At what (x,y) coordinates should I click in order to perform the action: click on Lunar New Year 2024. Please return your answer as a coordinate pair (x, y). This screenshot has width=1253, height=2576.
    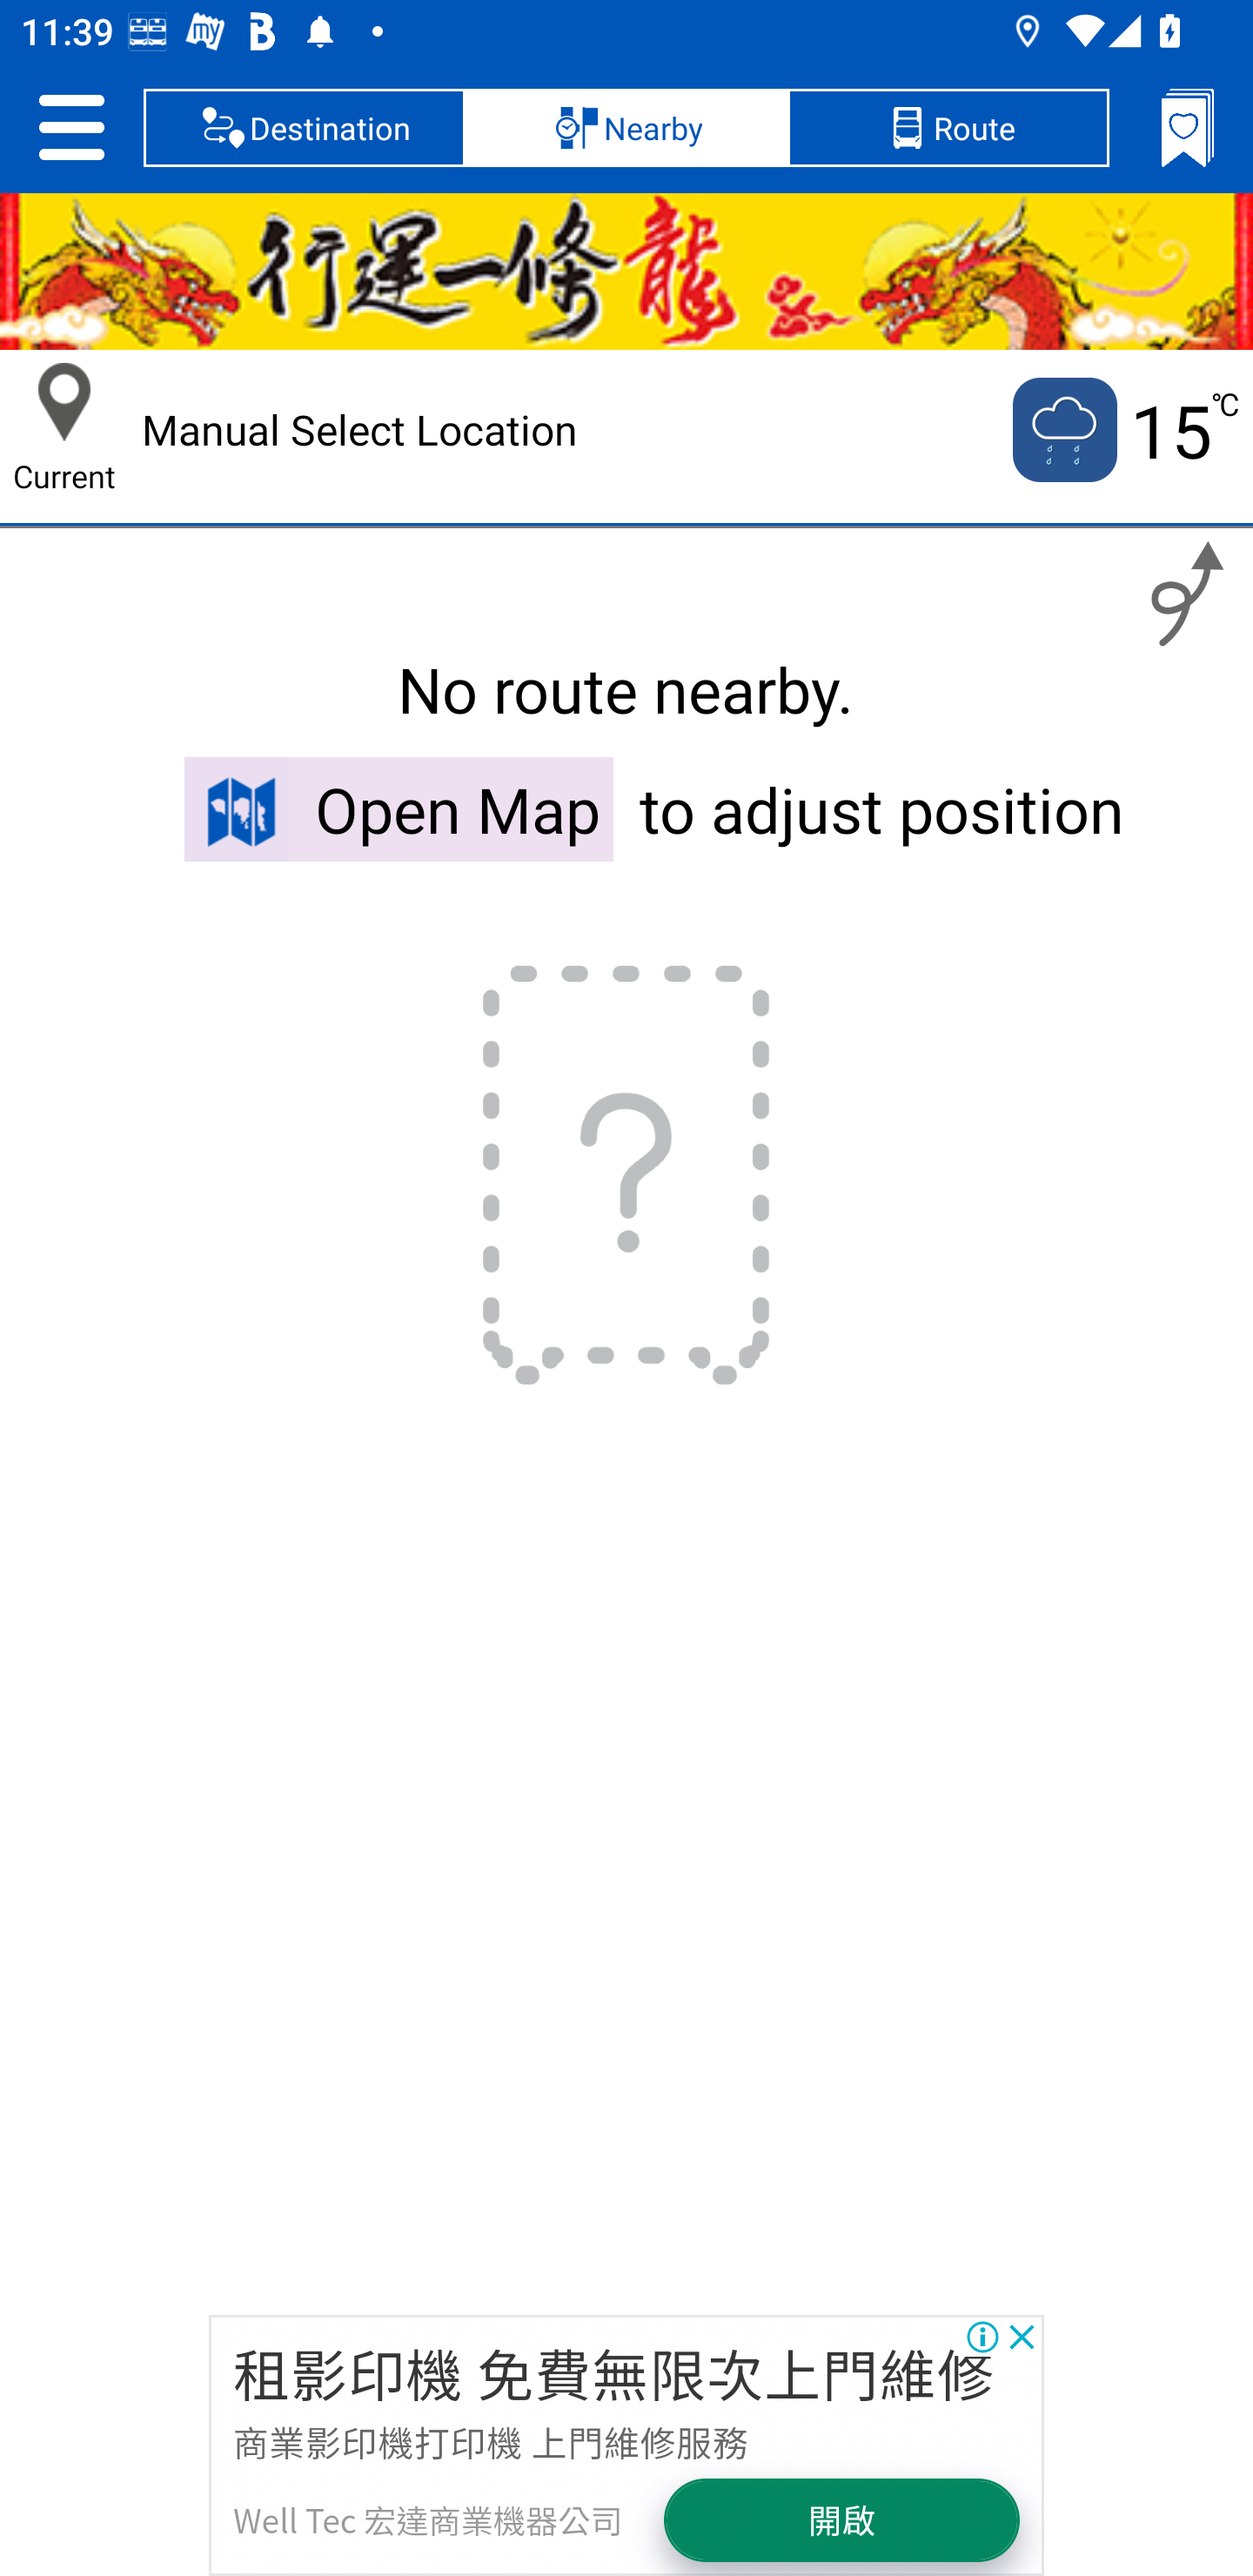
    Looking at the image, I should click on (626, 272).